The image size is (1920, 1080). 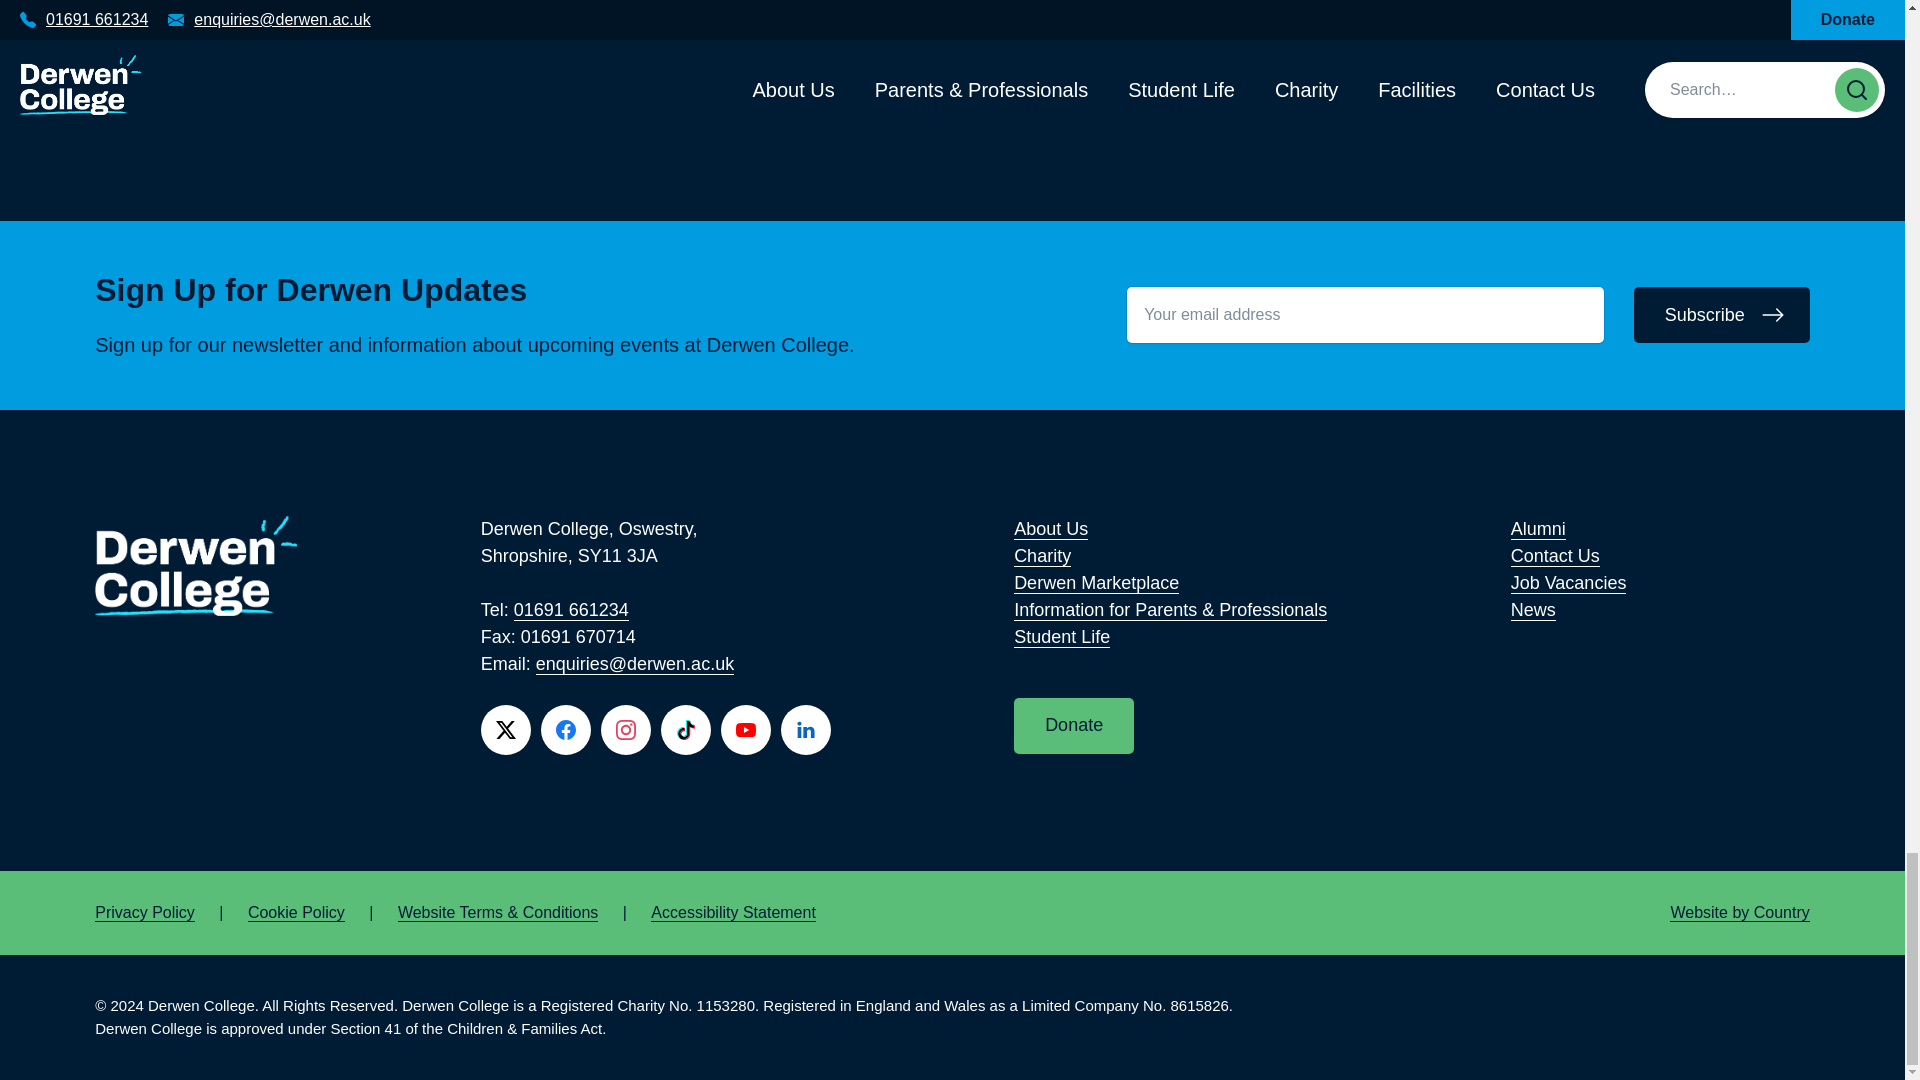 What do you see at coordinates (746, 730) in the screenshot?
I see `YouTube` at bounding box center [746, 730].